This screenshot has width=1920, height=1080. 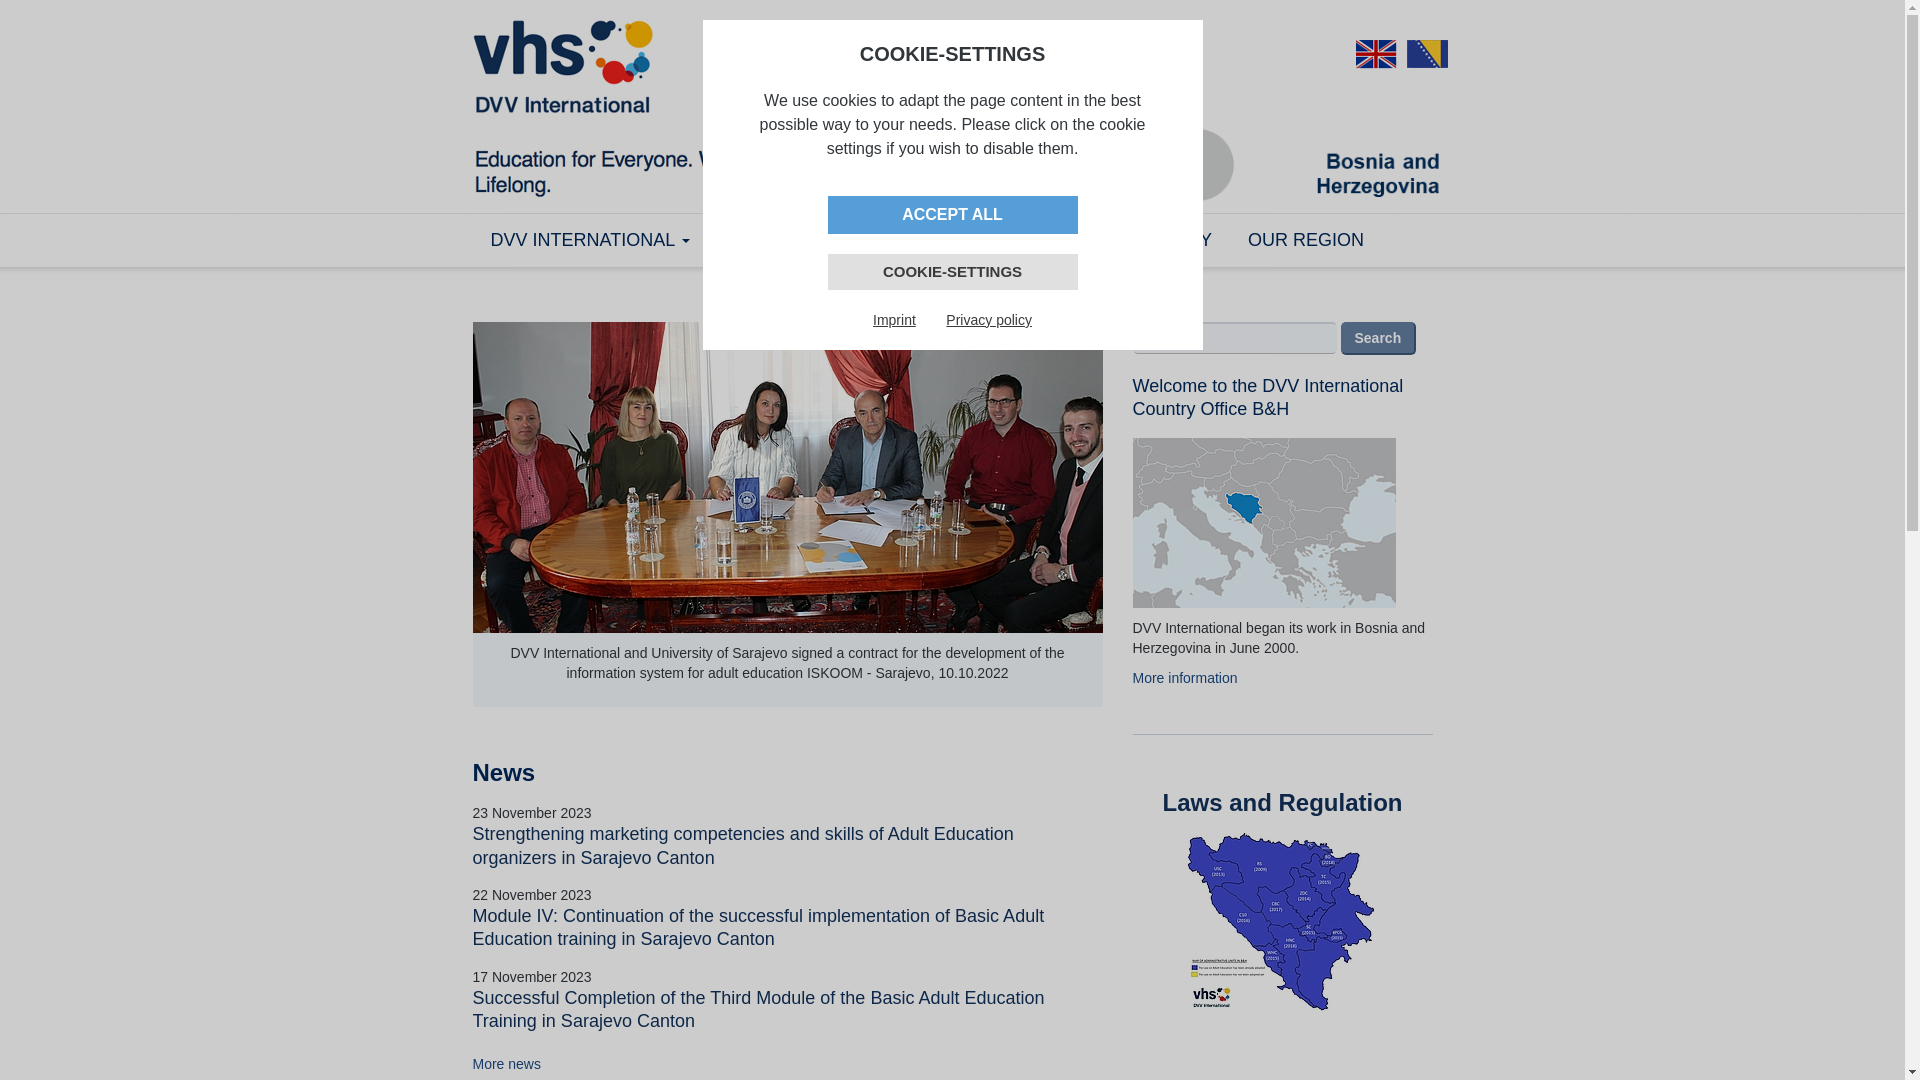 I want to click on DVV INTERNATIONAL, so click(x=590, y=240).